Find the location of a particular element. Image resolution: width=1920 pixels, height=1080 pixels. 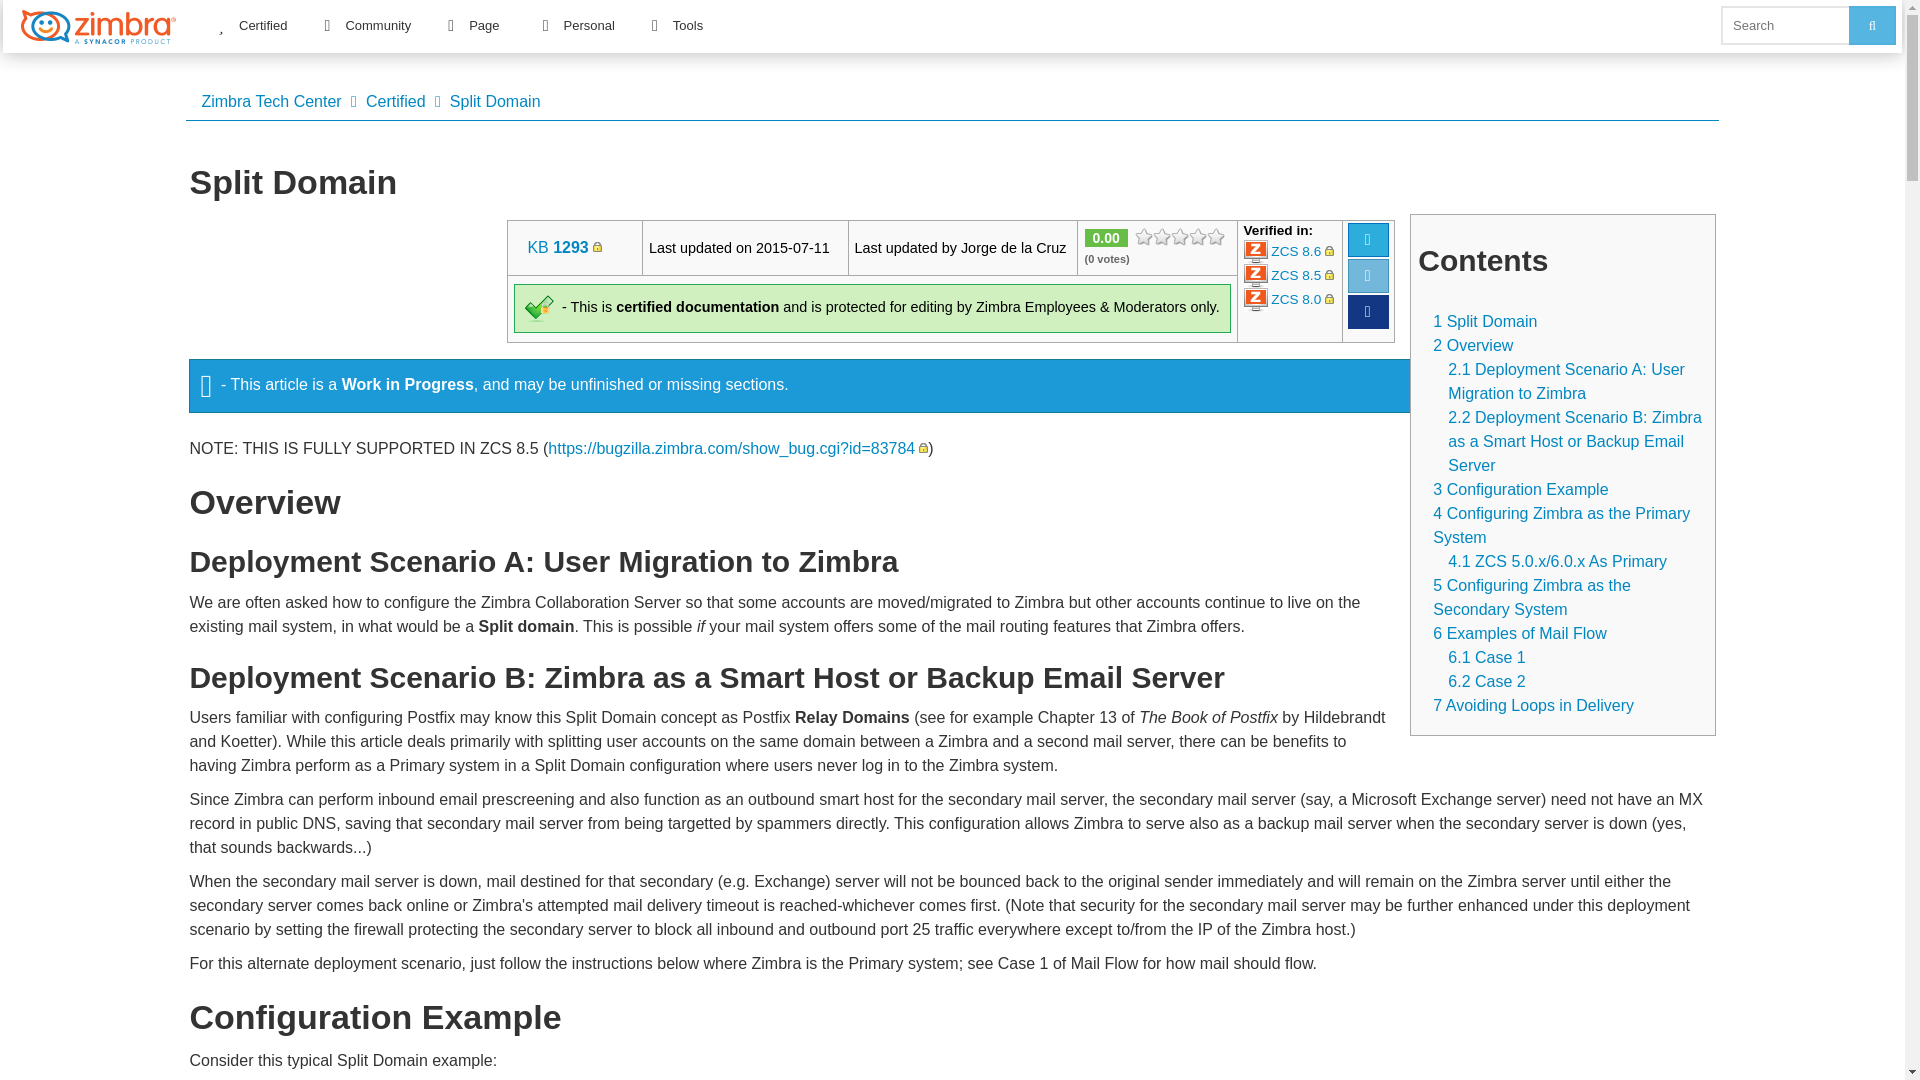

Community is located at coordinates (366, 25).